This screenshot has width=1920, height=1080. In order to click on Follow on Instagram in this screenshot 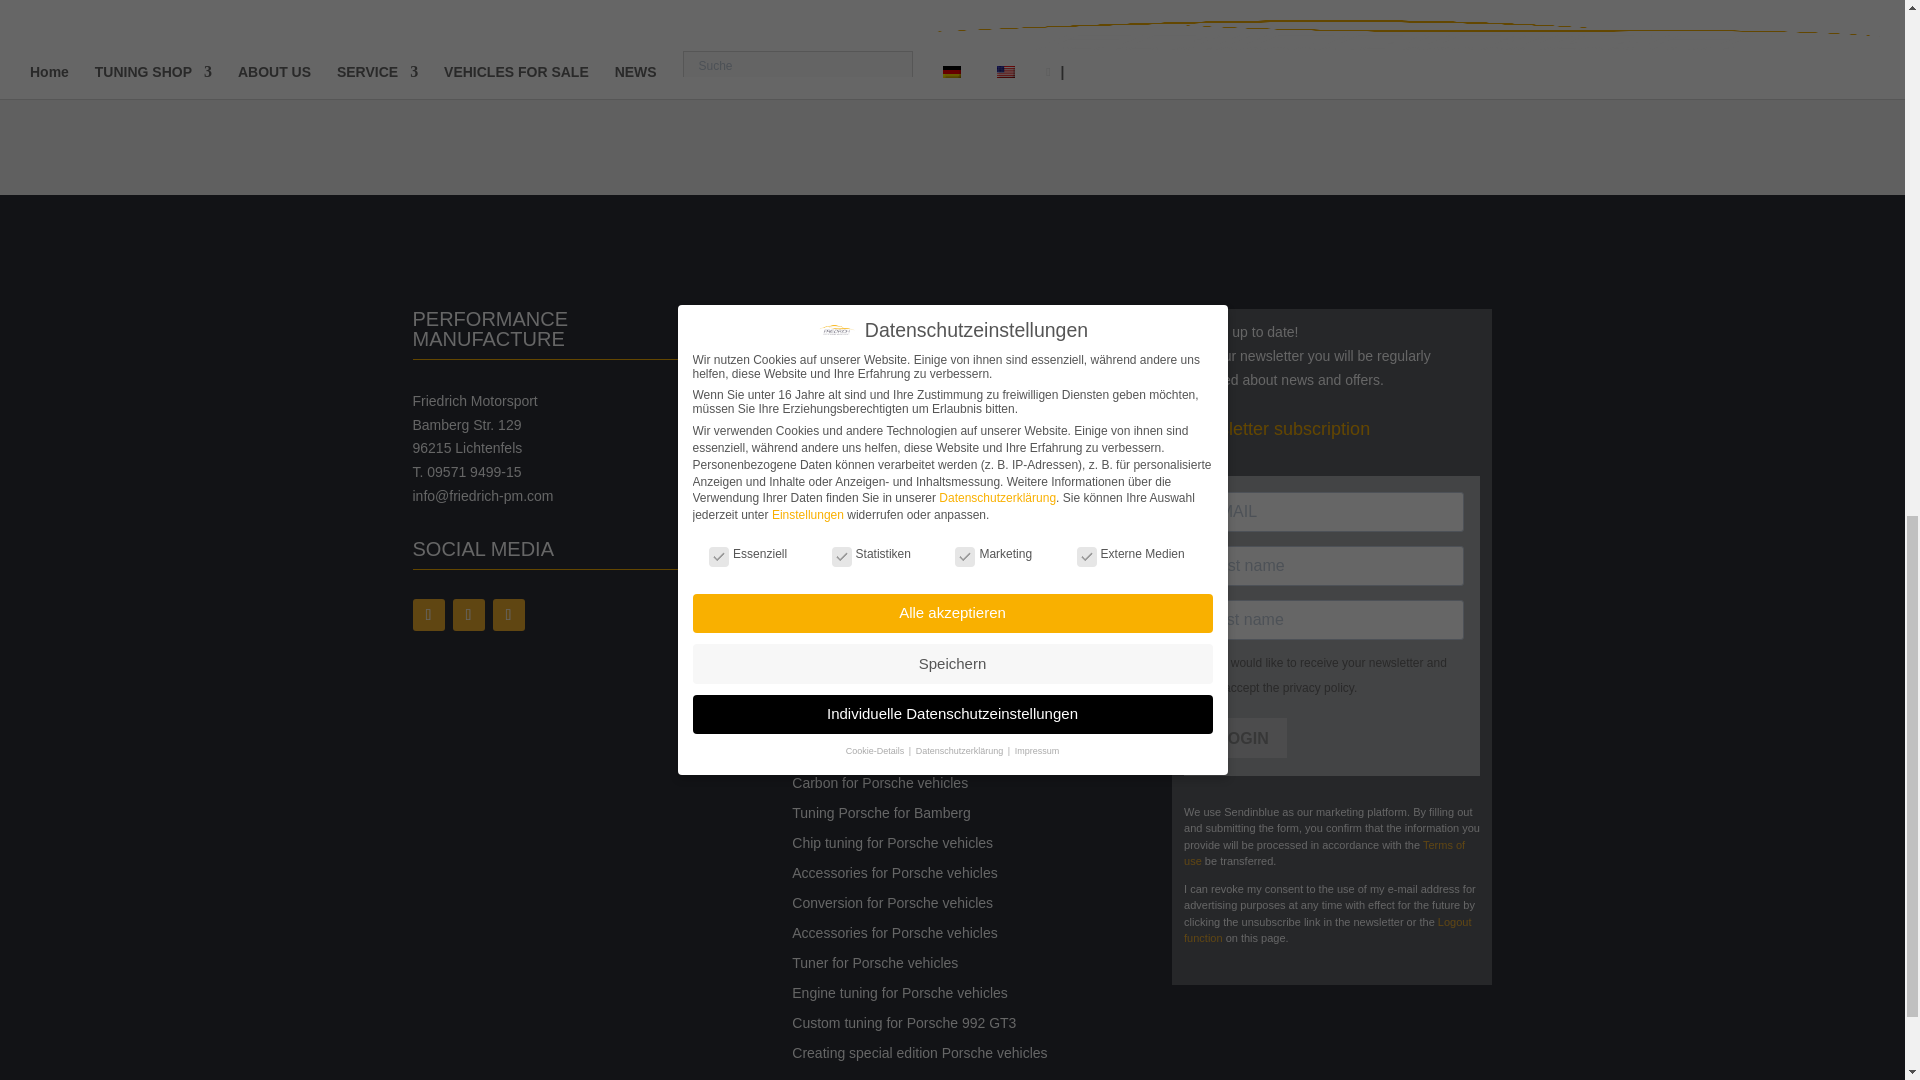, I will do `click(467, 614)`.